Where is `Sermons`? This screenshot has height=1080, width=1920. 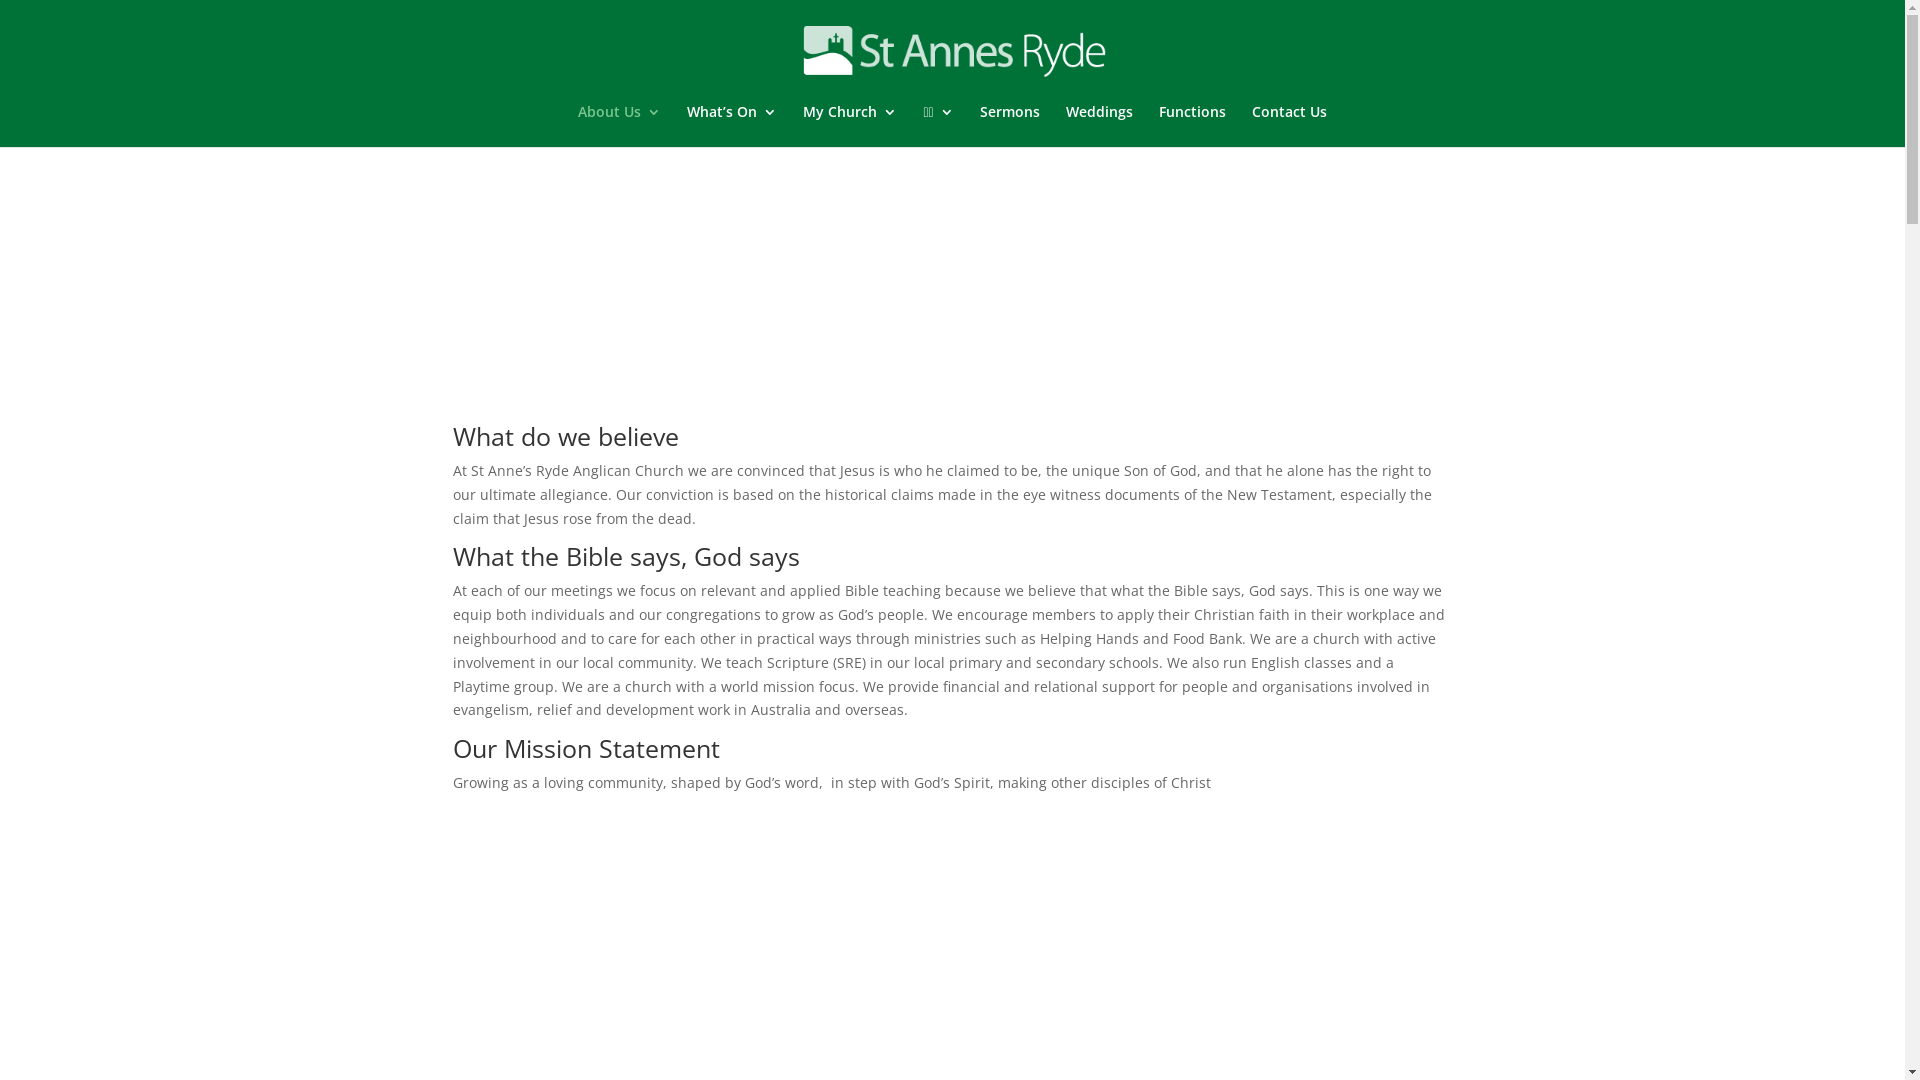
Sermons is located at coordinates (1010, 126).